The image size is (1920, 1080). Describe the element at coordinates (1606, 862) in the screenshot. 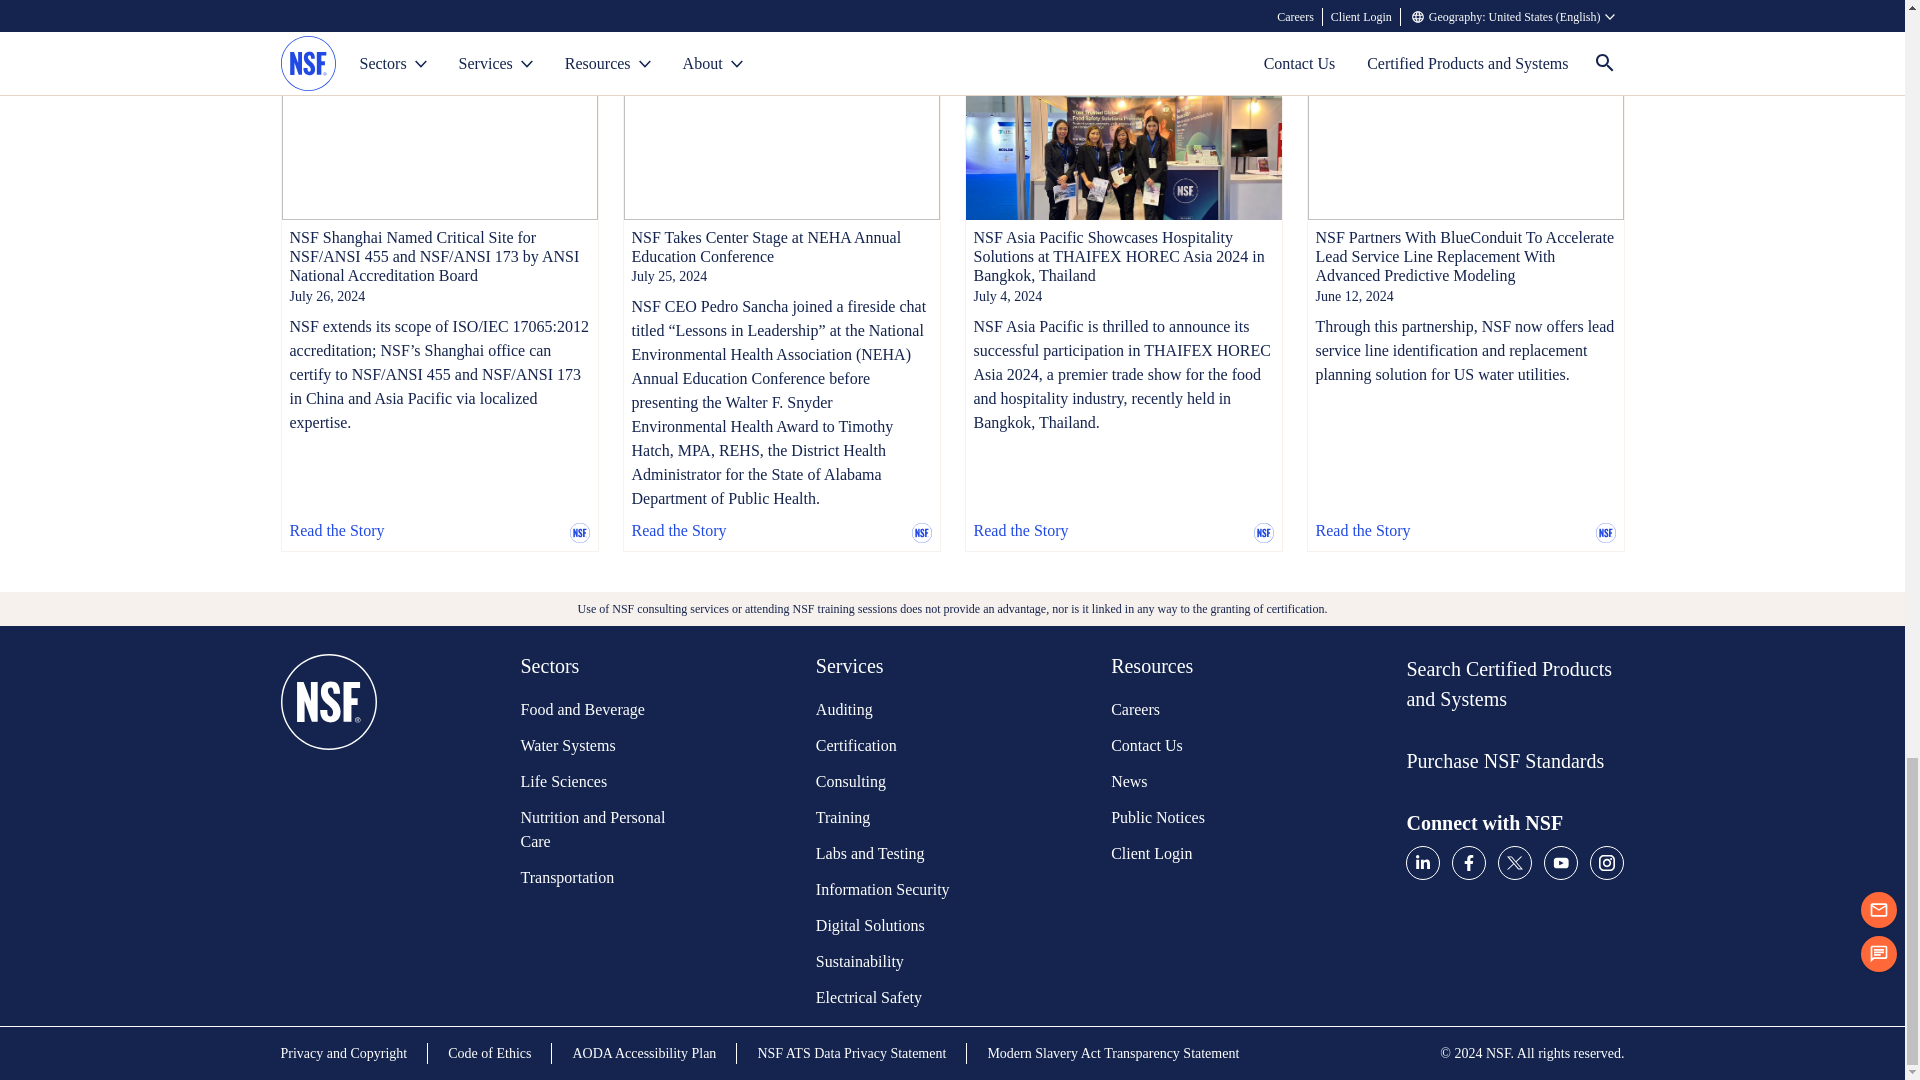

I see `instagram` at that location.